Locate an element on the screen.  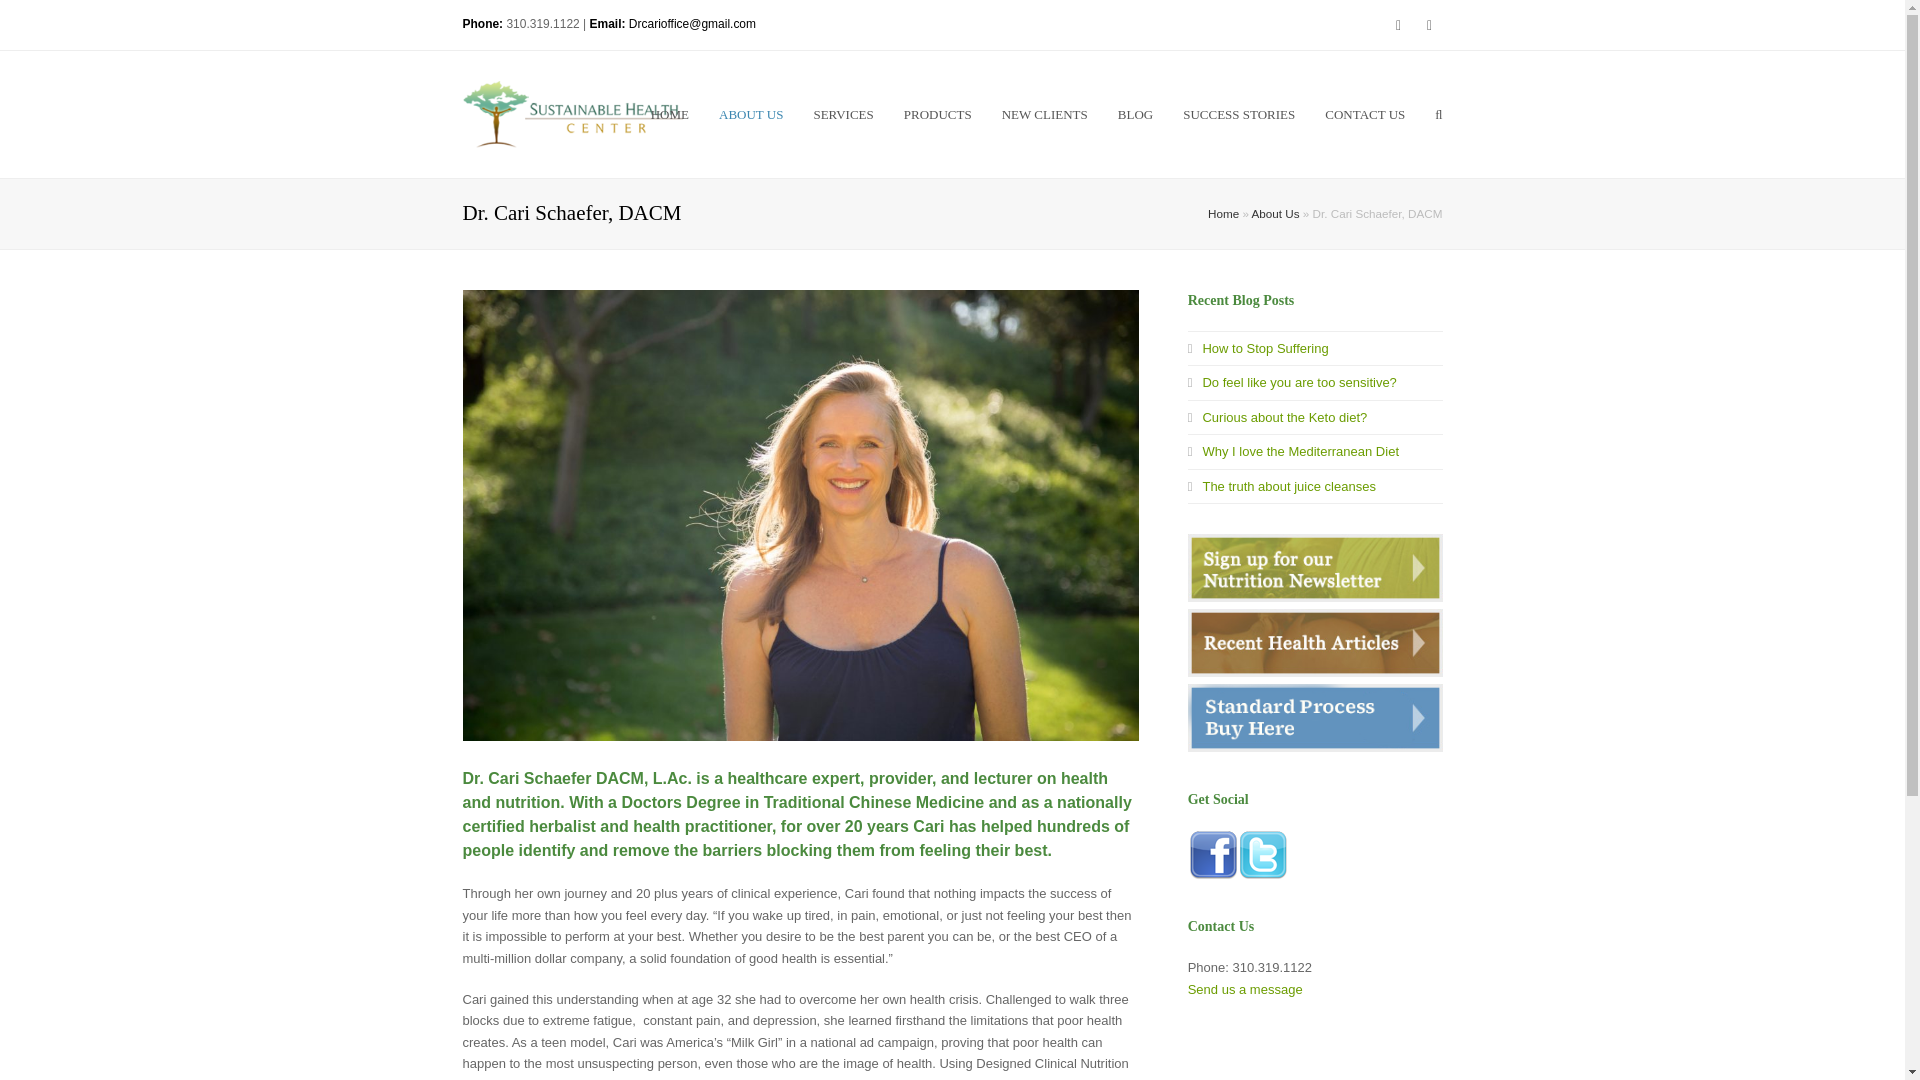
HOME is located at coordinates (670, 114).